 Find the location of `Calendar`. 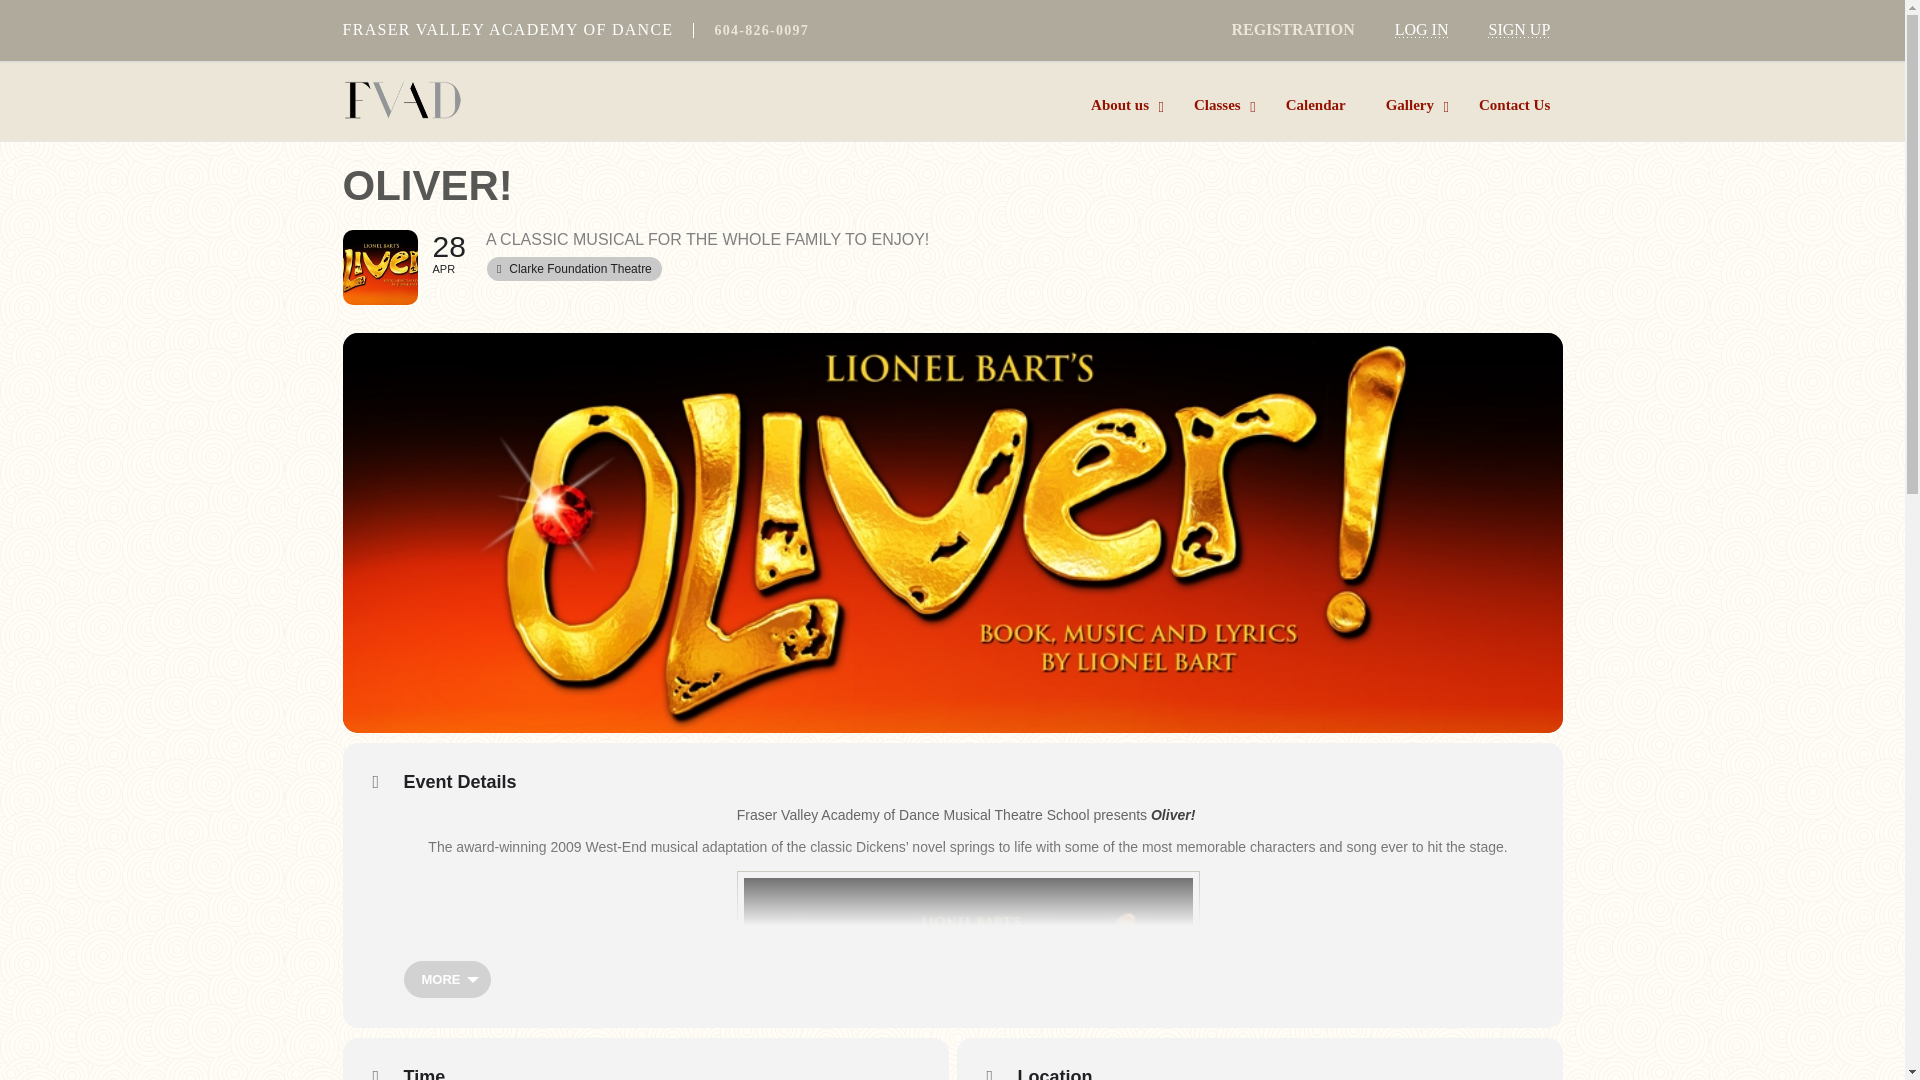

Calendar is located at coordinates (1315, 106).